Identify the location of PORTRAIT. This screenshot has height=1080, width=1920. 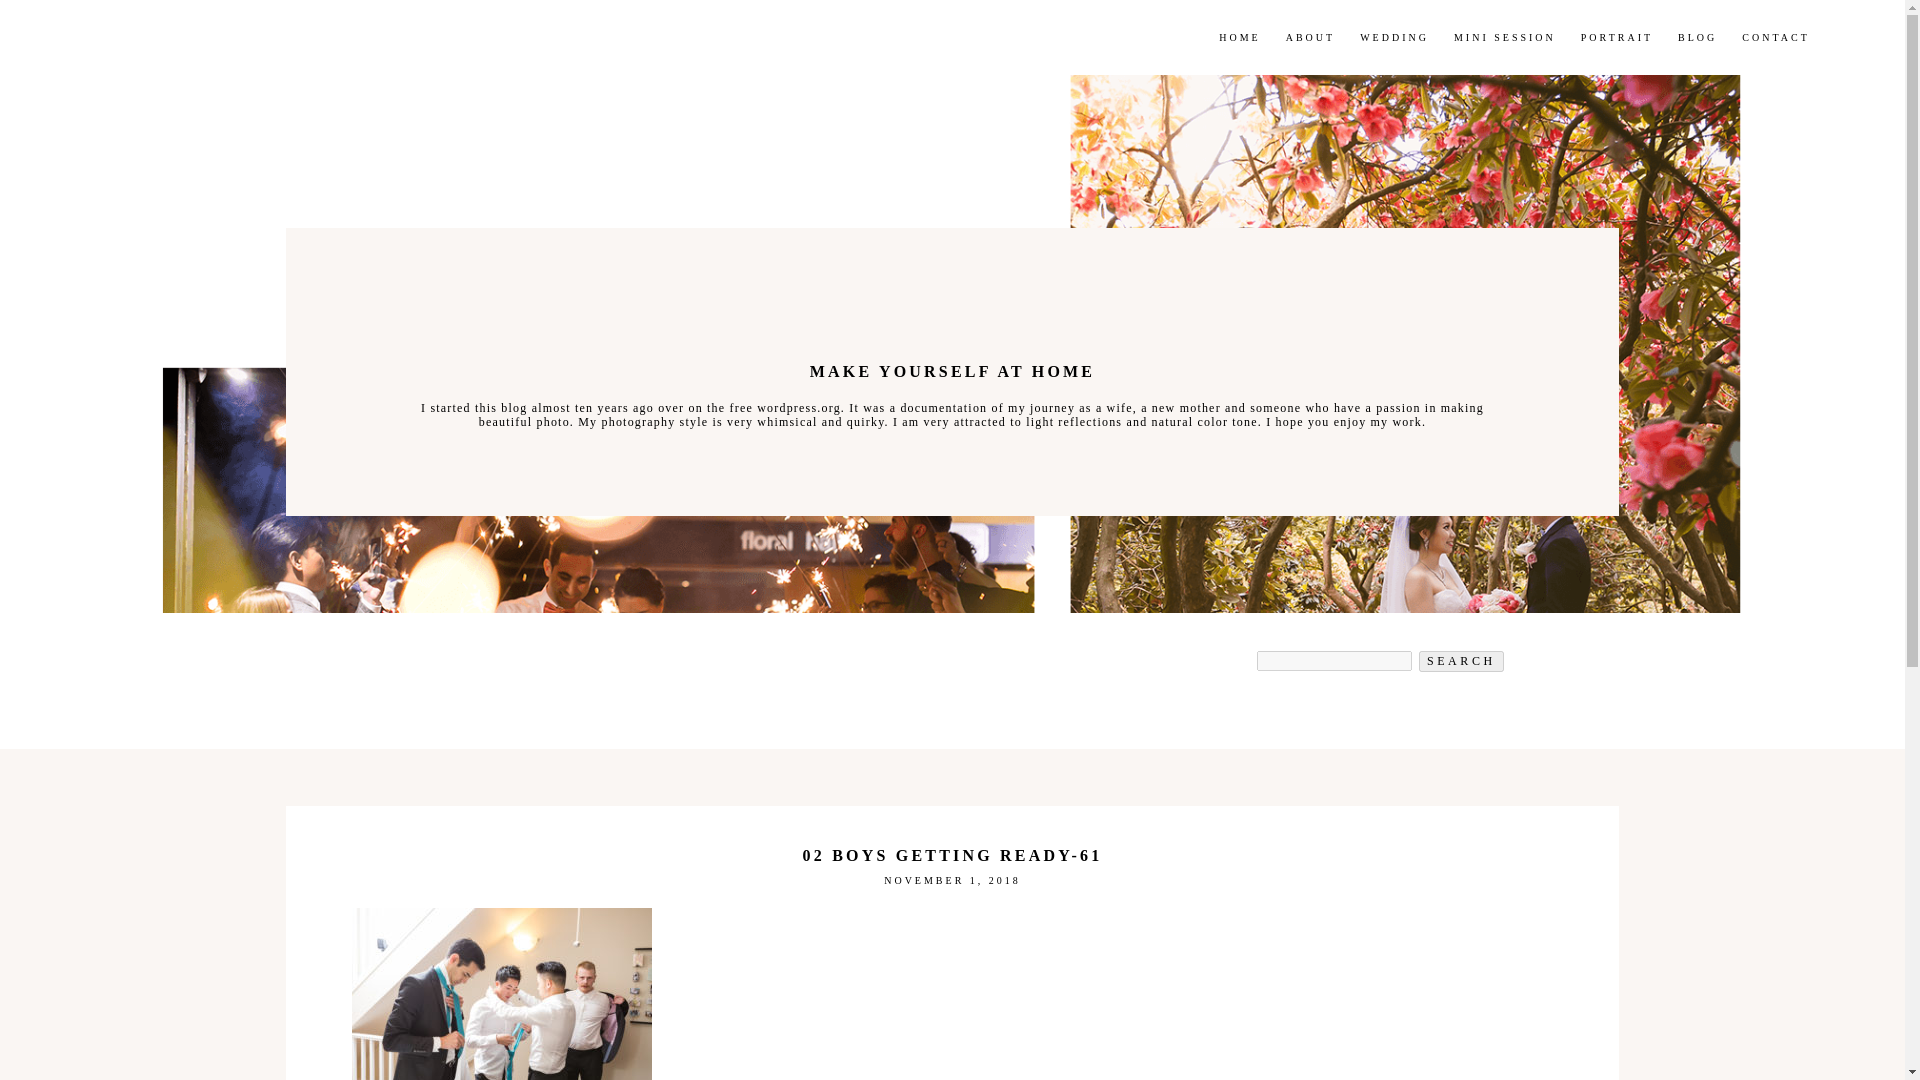
(1460, 661).